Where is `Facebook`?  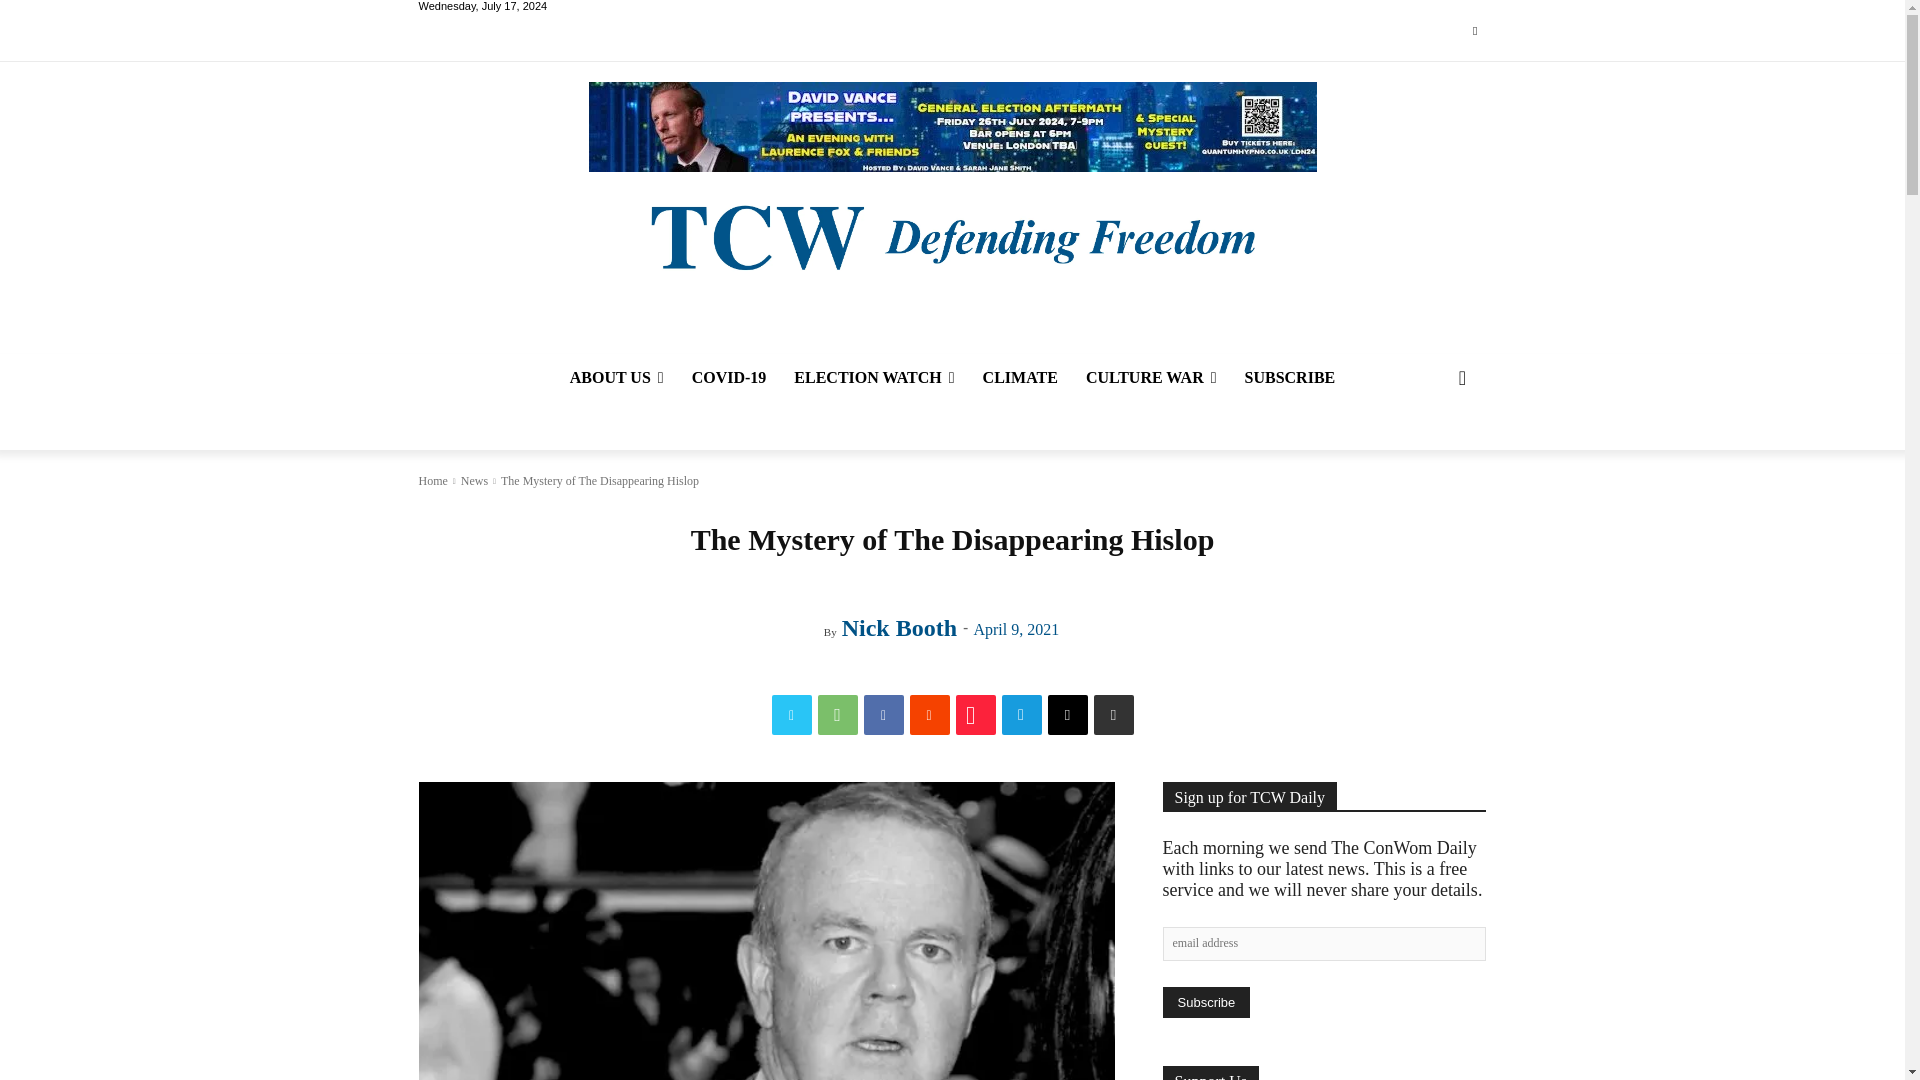
Facebook is located at coordinates (884, 715).